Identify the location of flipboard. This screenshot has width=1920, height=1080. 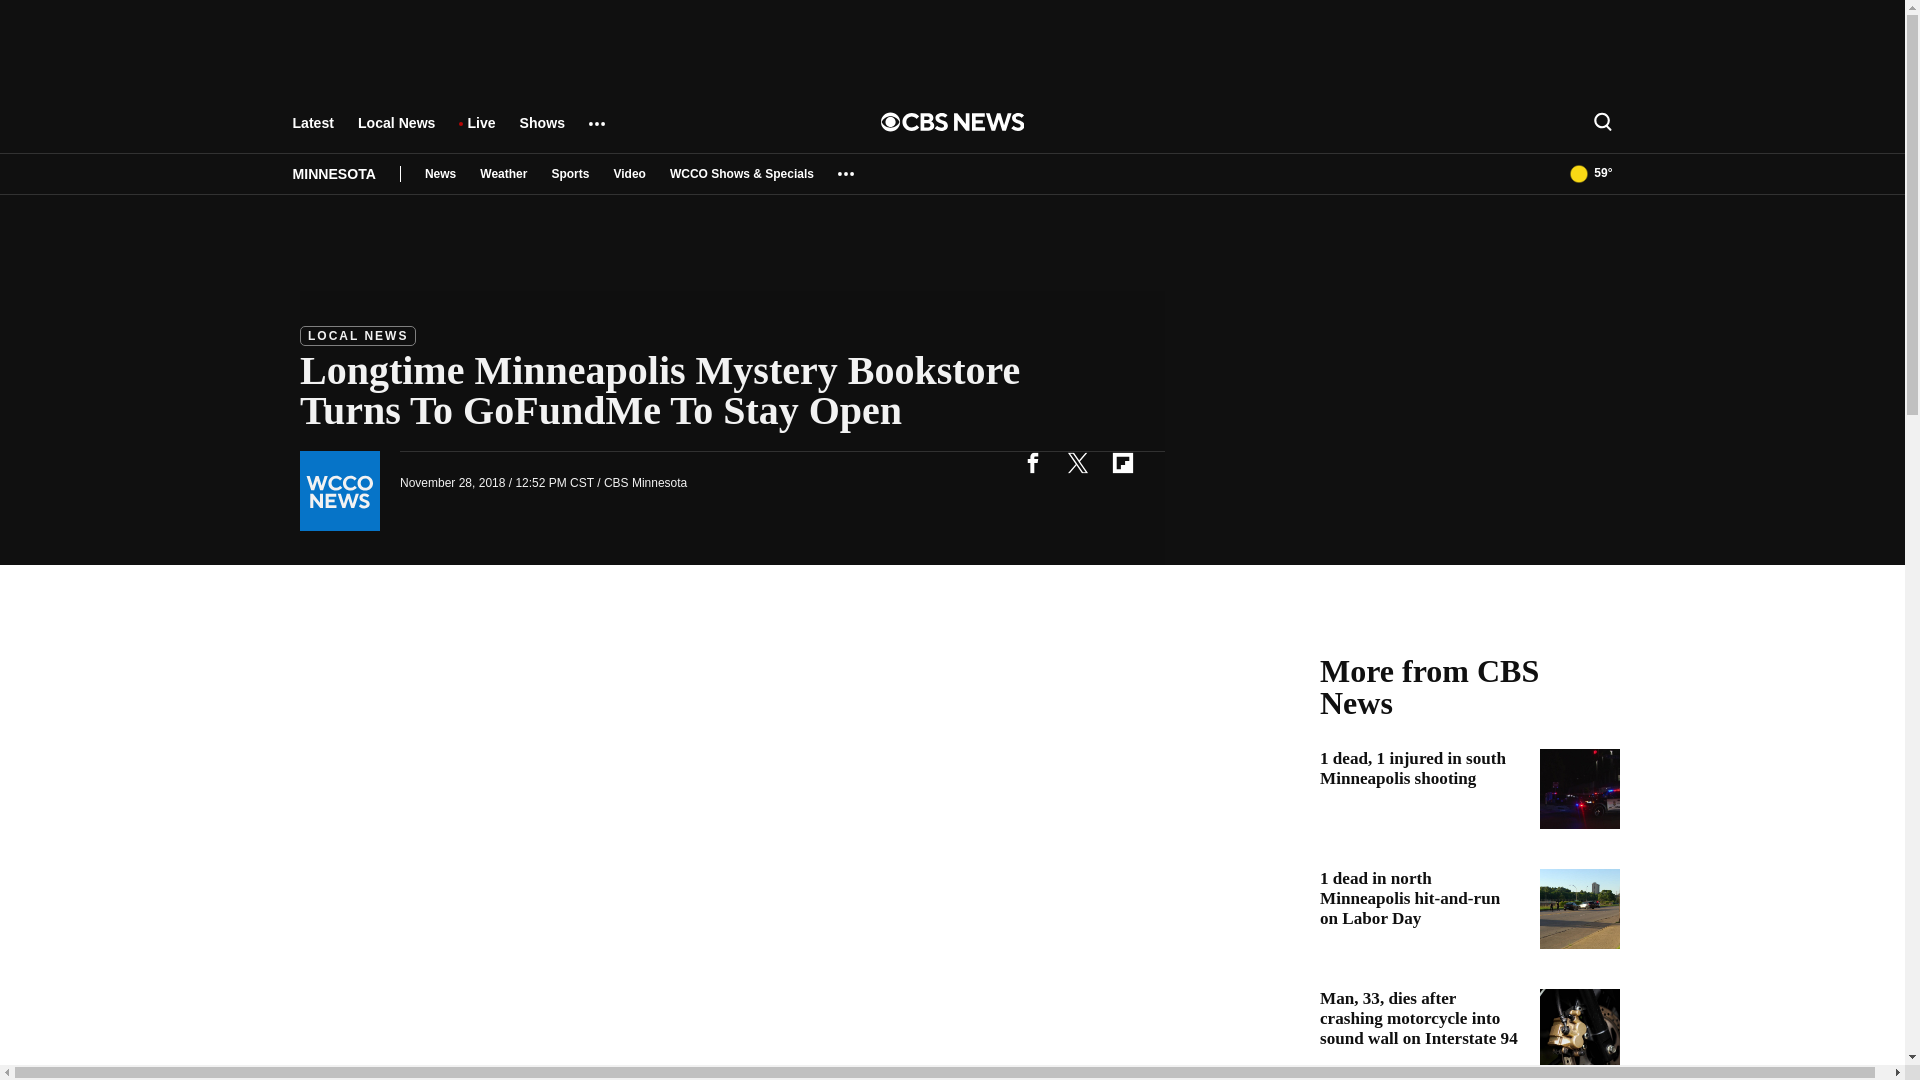
(1122, 462).